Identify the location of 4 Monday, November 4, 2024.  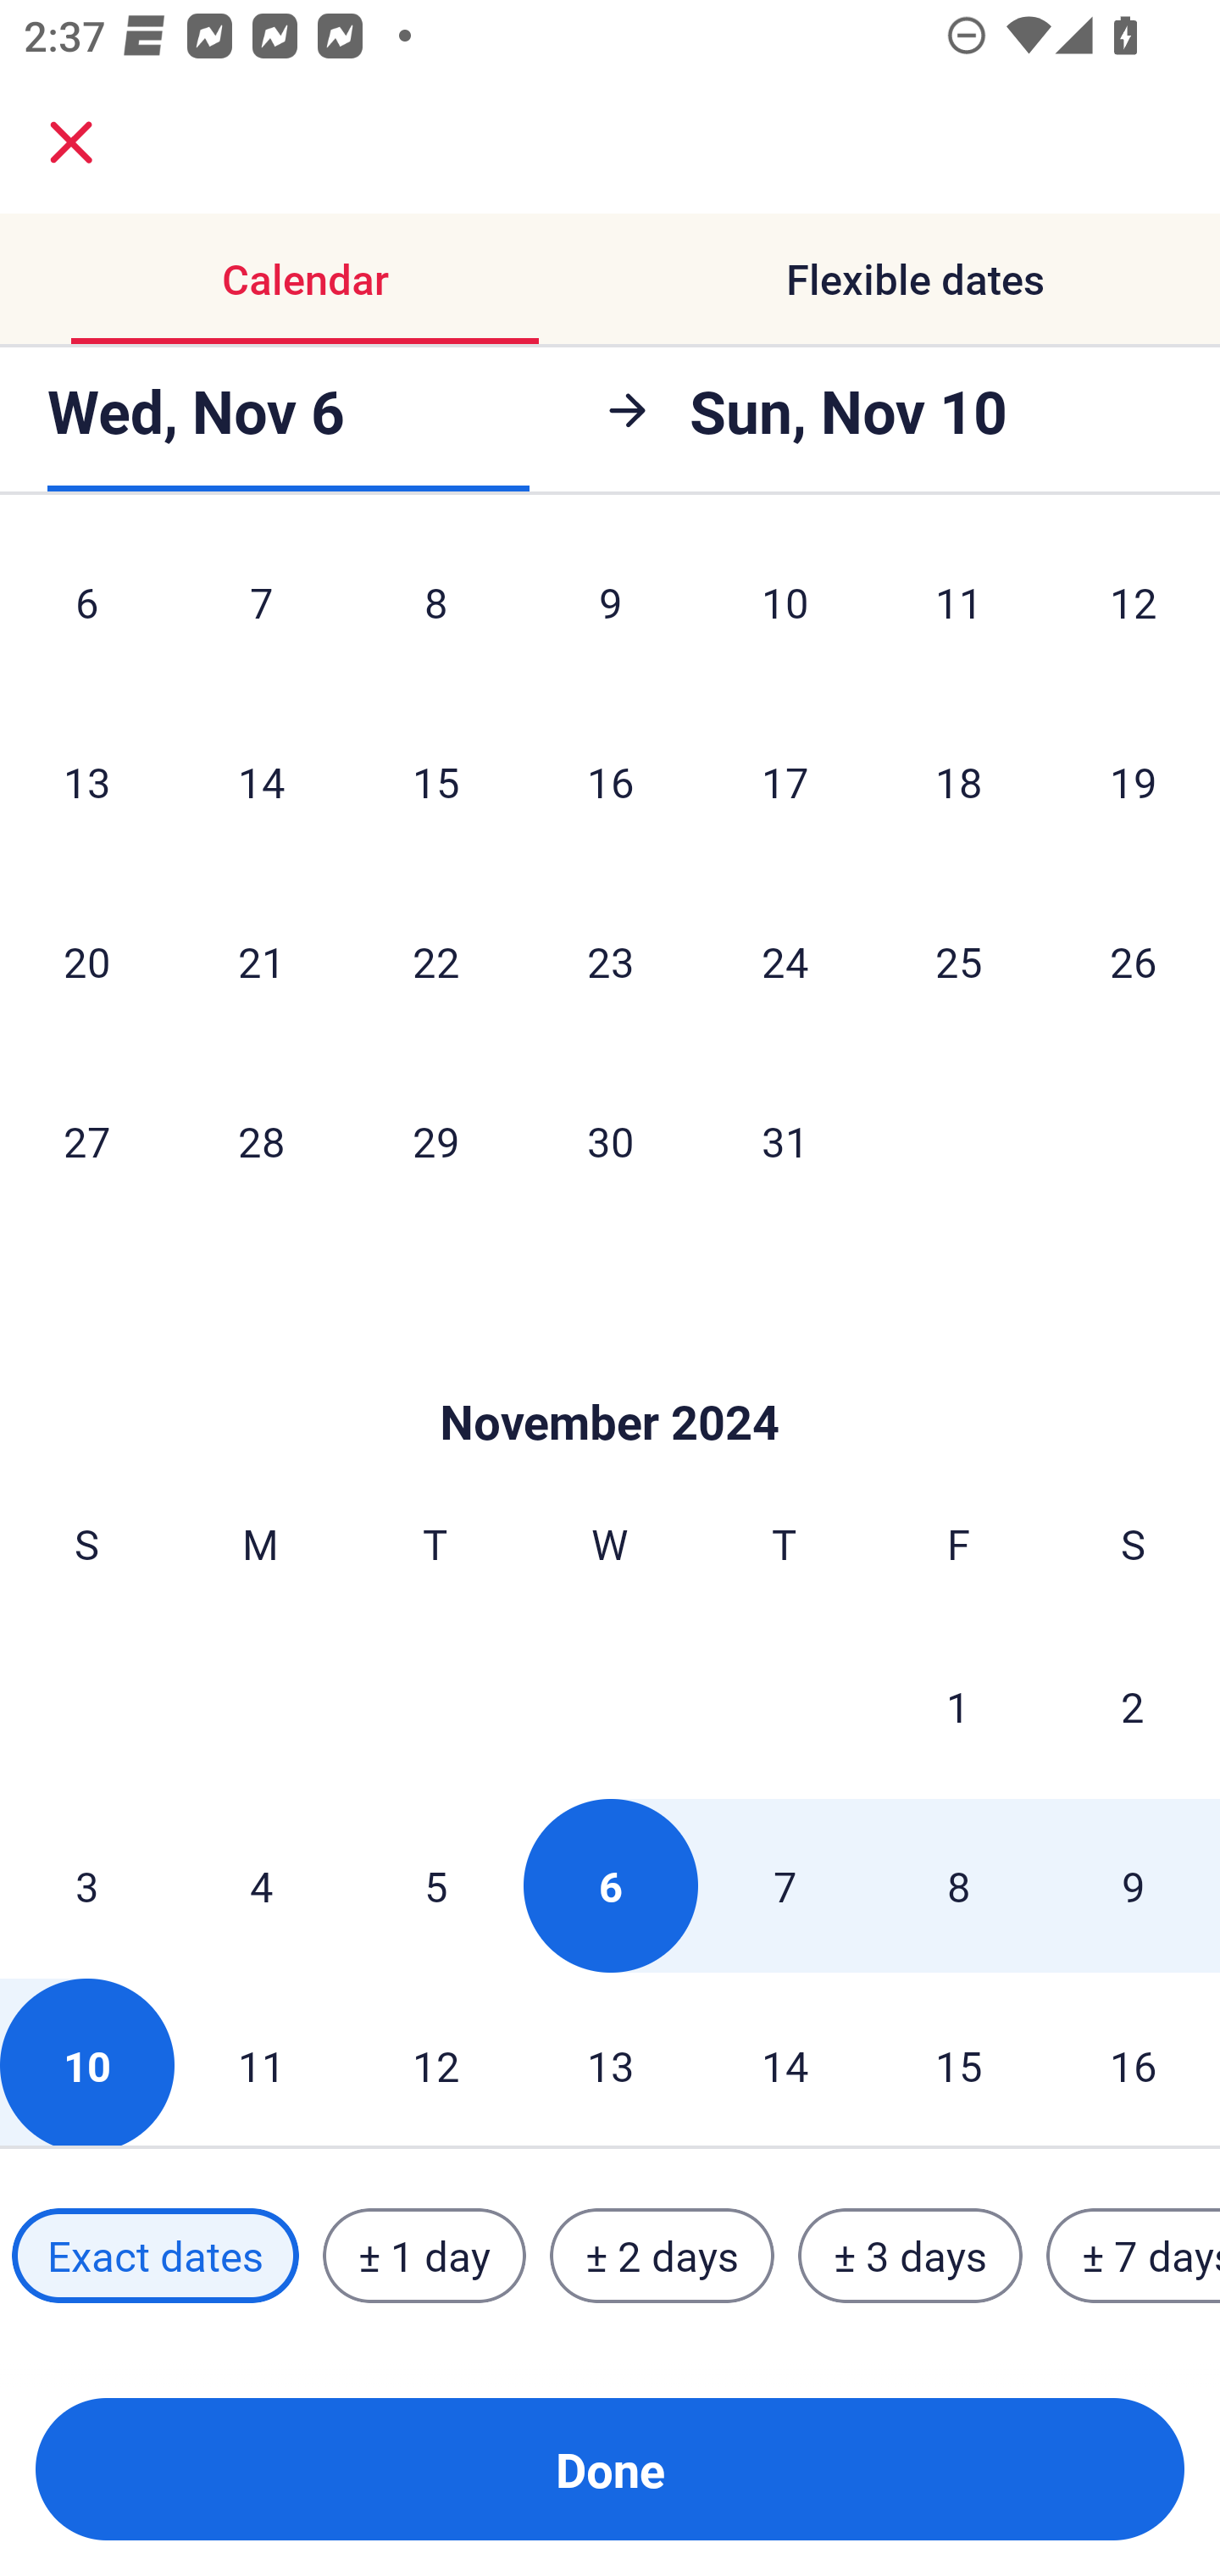
(261, 1885).